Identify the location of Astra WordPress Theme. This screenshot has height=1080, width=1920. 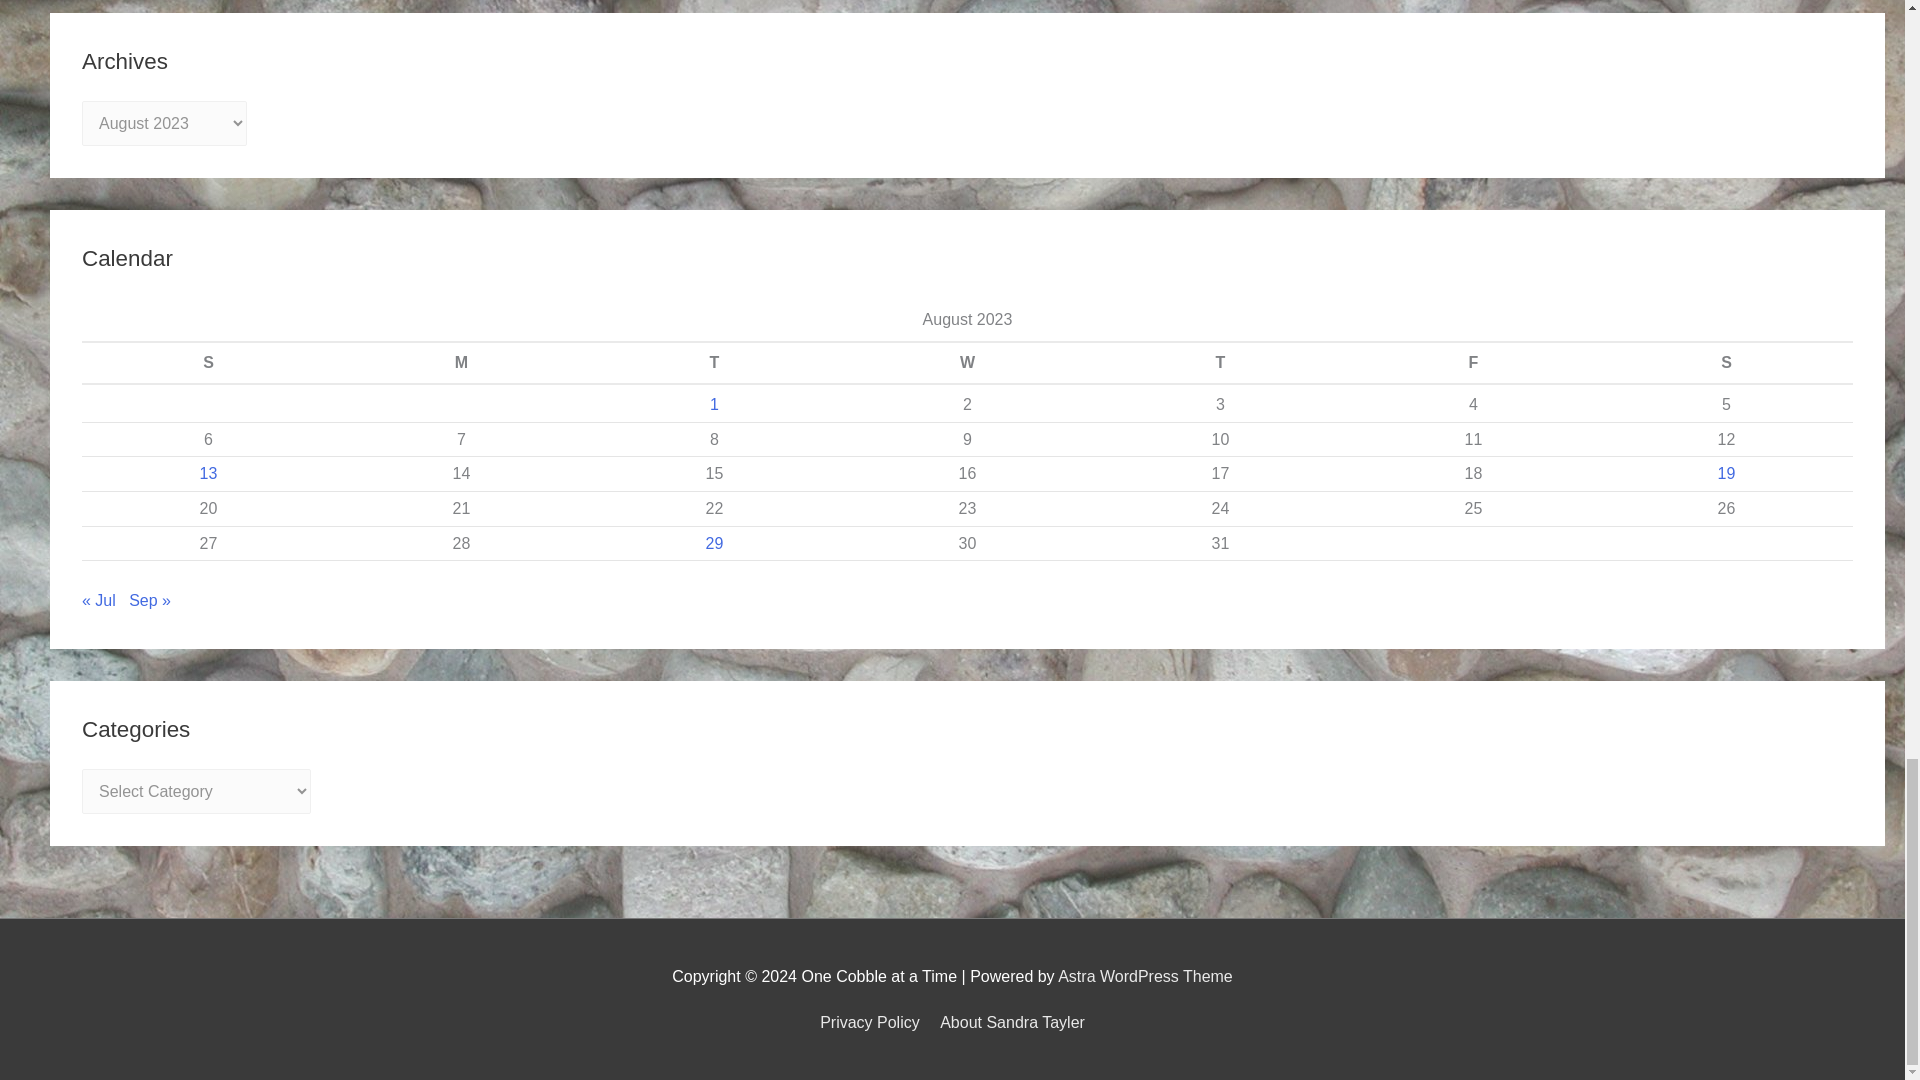
(1144, 976).